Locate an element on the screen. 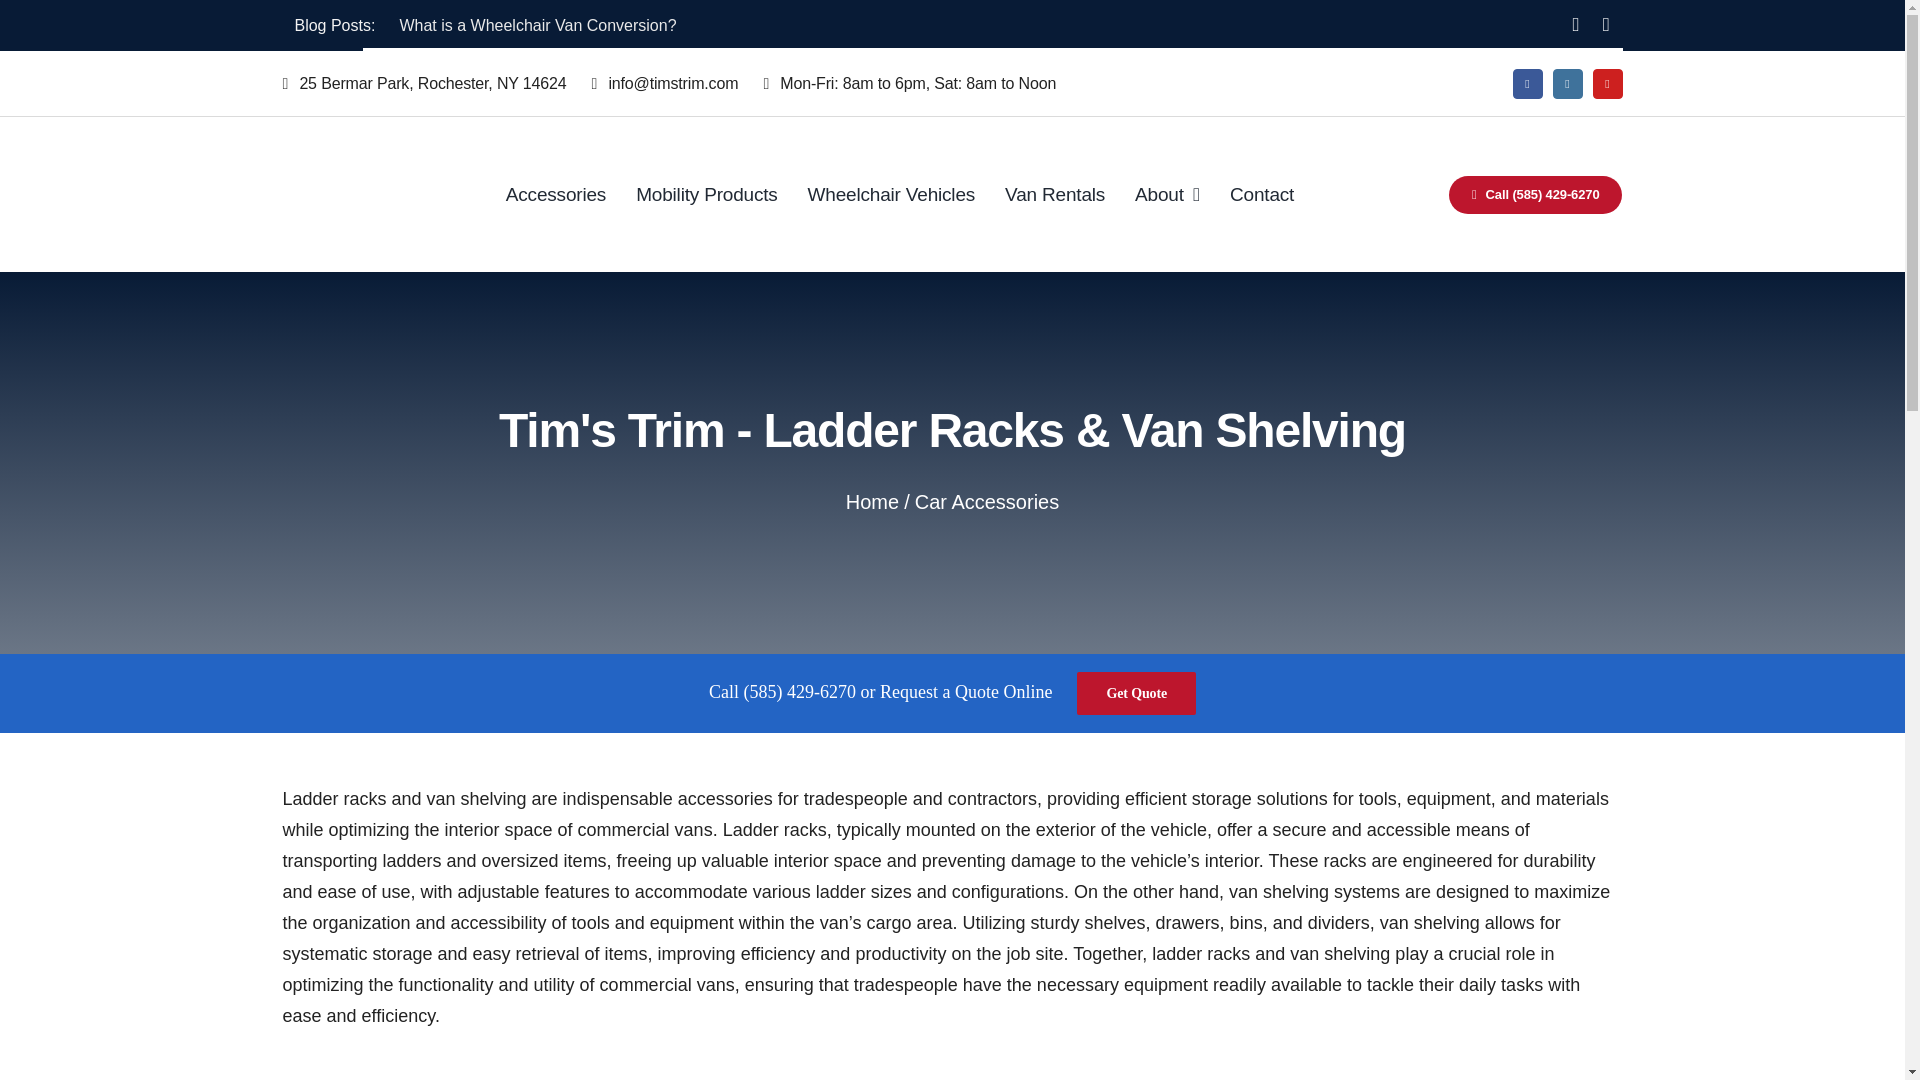 This screenshot has width=1920, height=1080. Contact is located at coordinates (1262, 194).